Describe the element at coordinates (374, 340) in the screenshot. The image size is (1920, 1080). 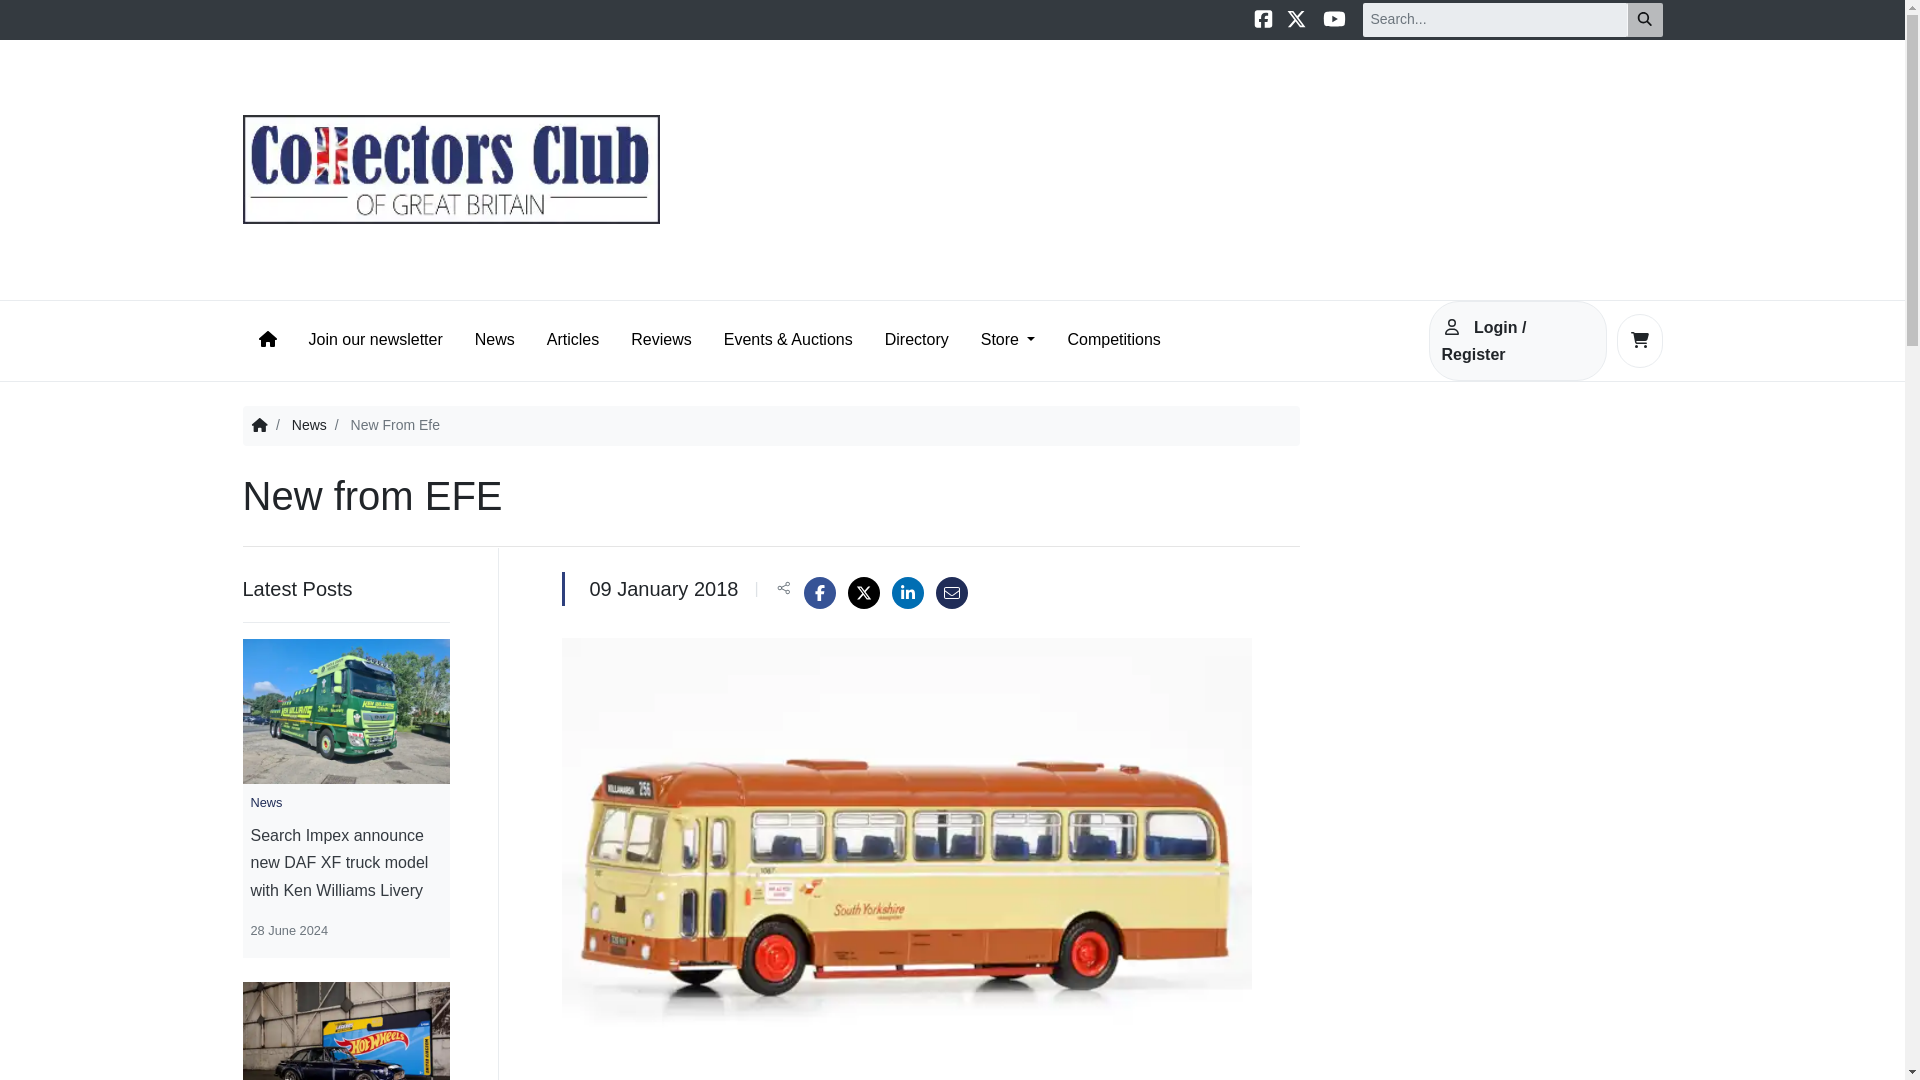
I see `Join our newsletter` at that location.